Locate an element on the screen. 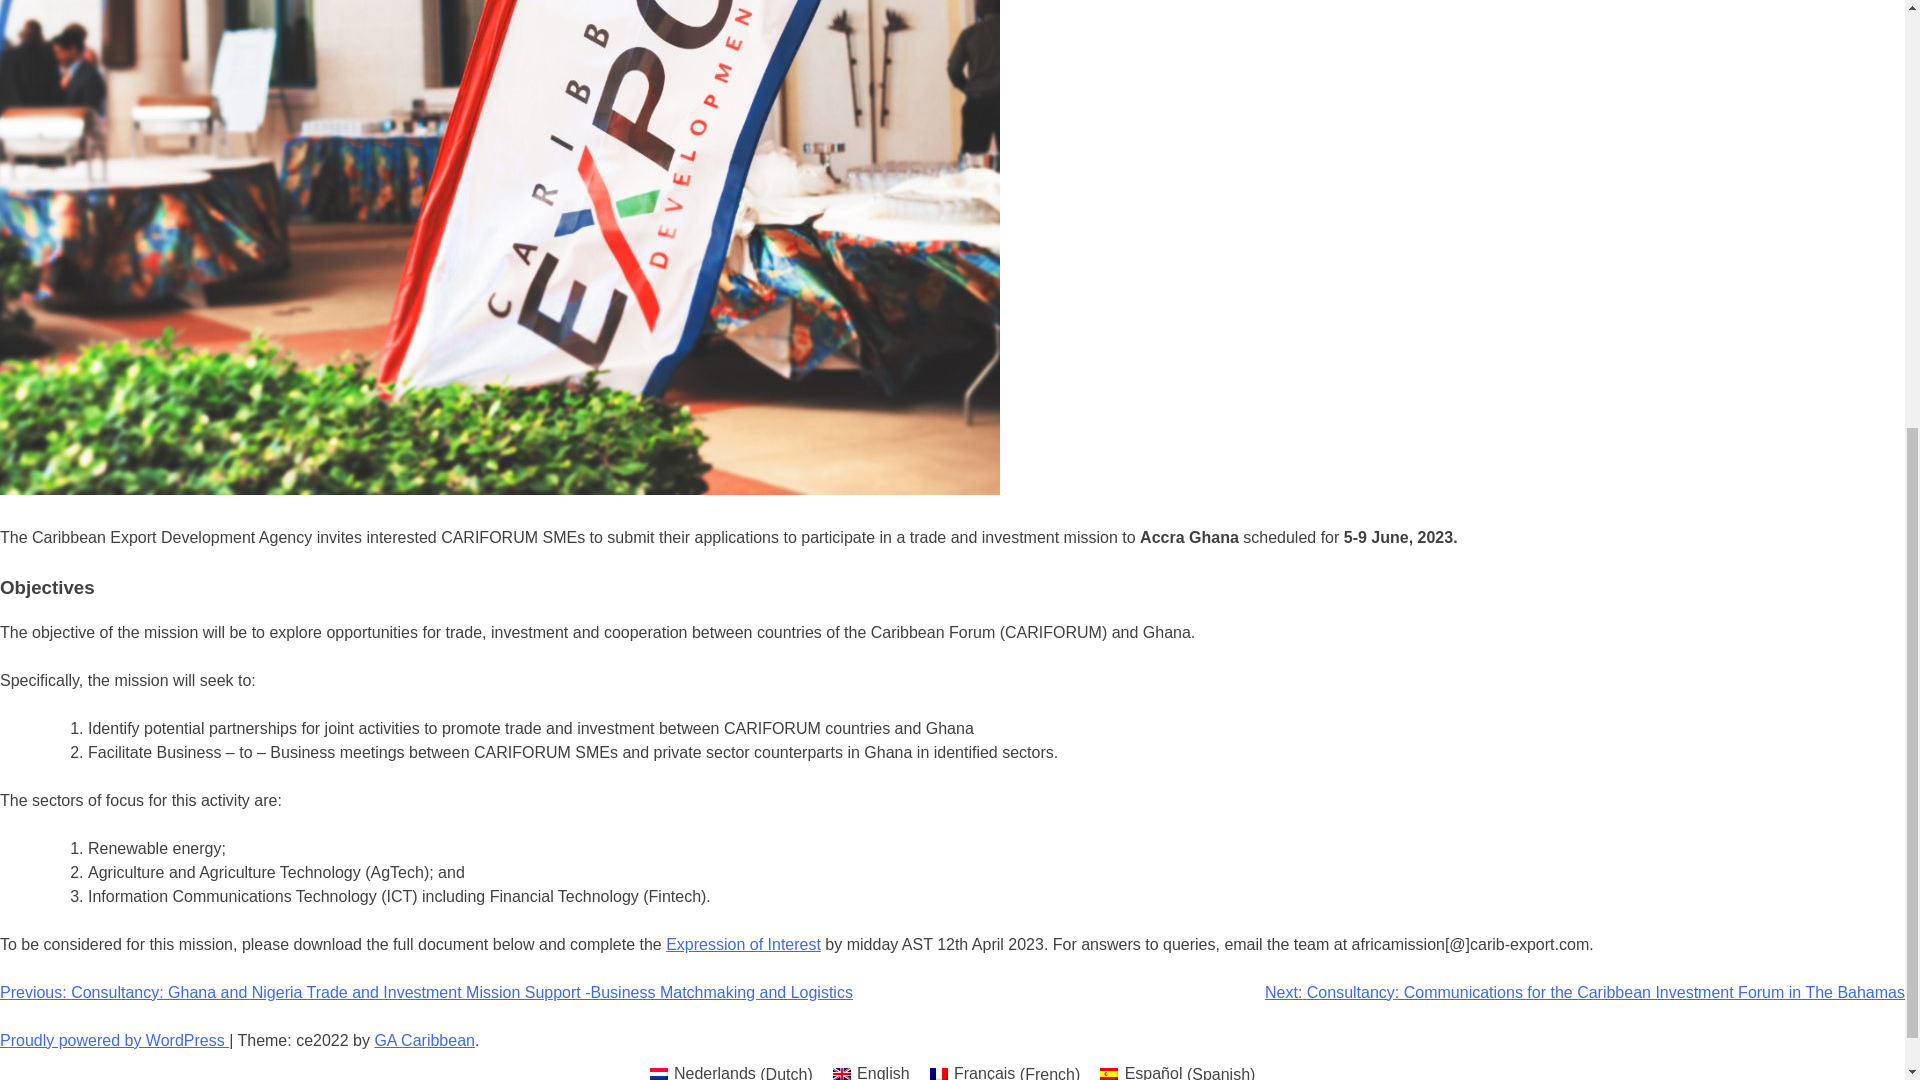 This screenshot has width=1920, height=1080. Expression of Interest is located at coordinates (744, 944).